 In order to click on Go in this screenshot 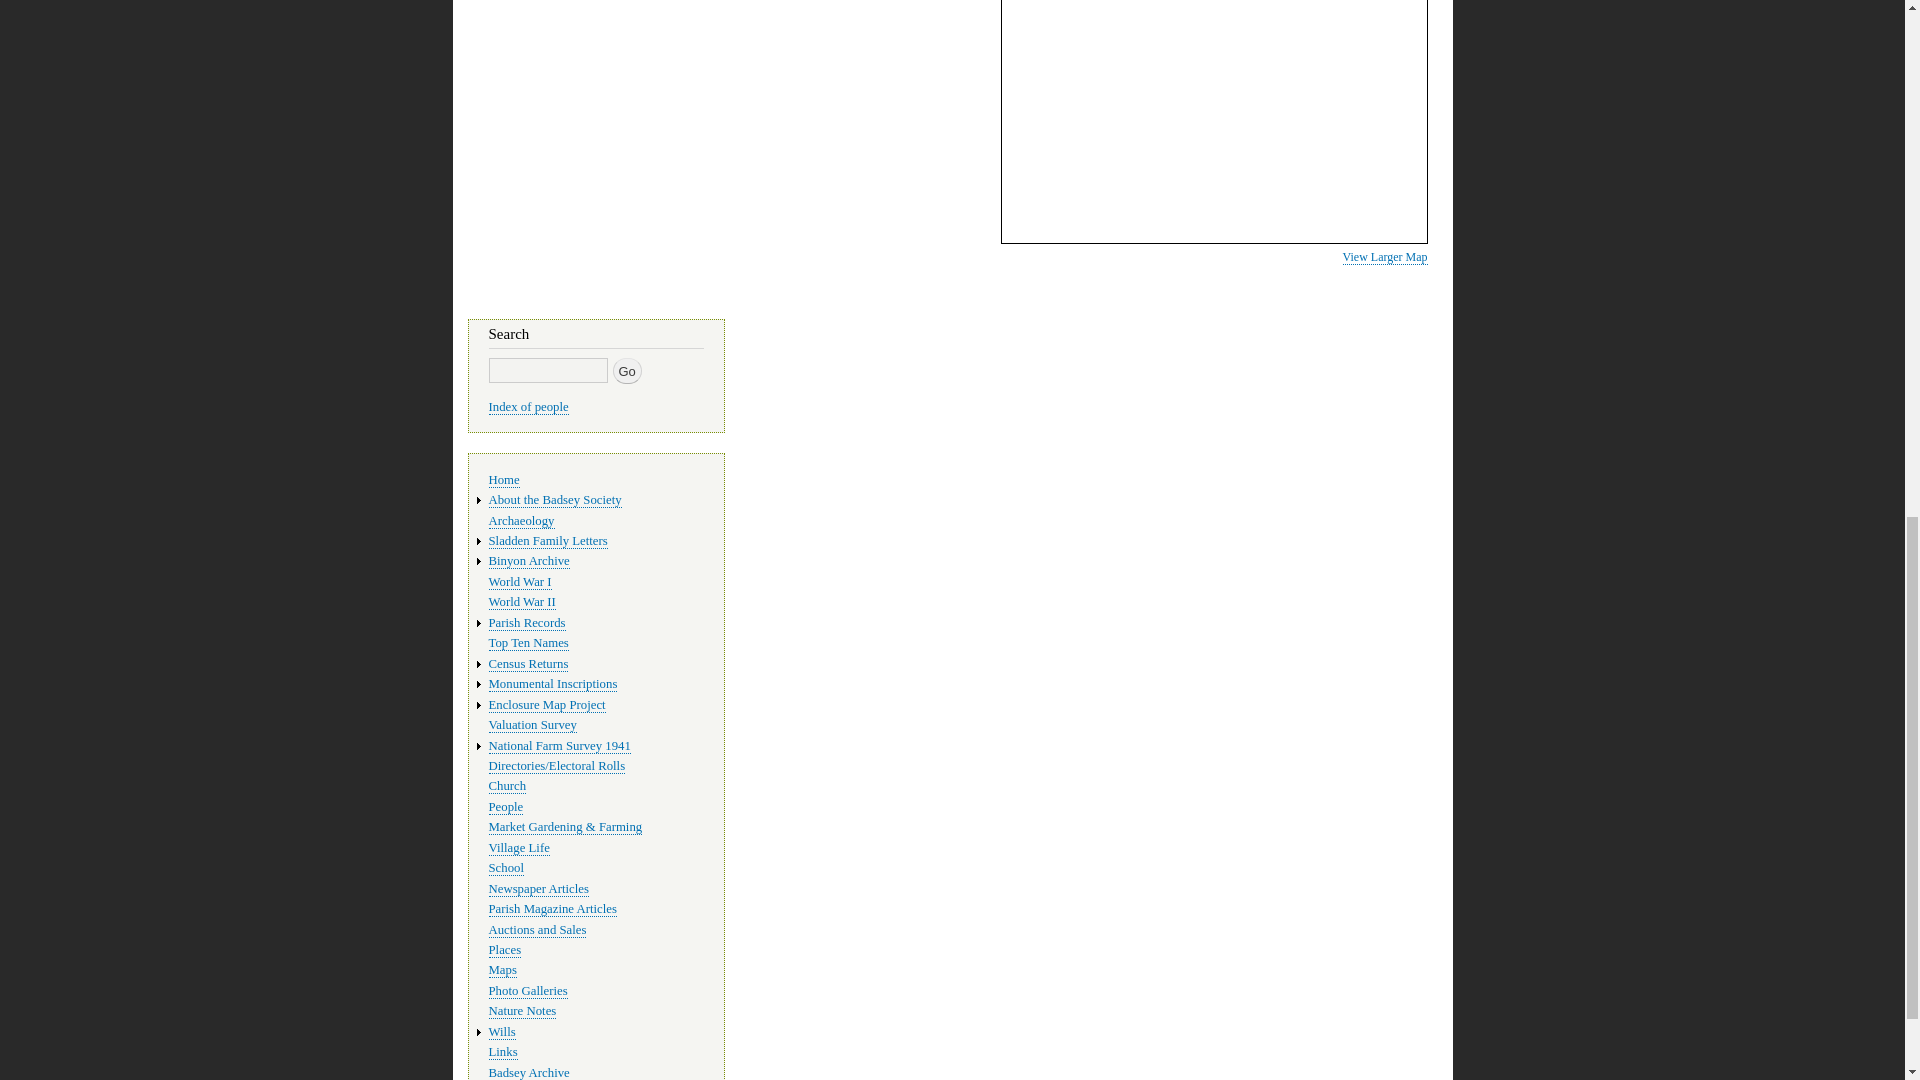, I will do `click(626, 370)`.